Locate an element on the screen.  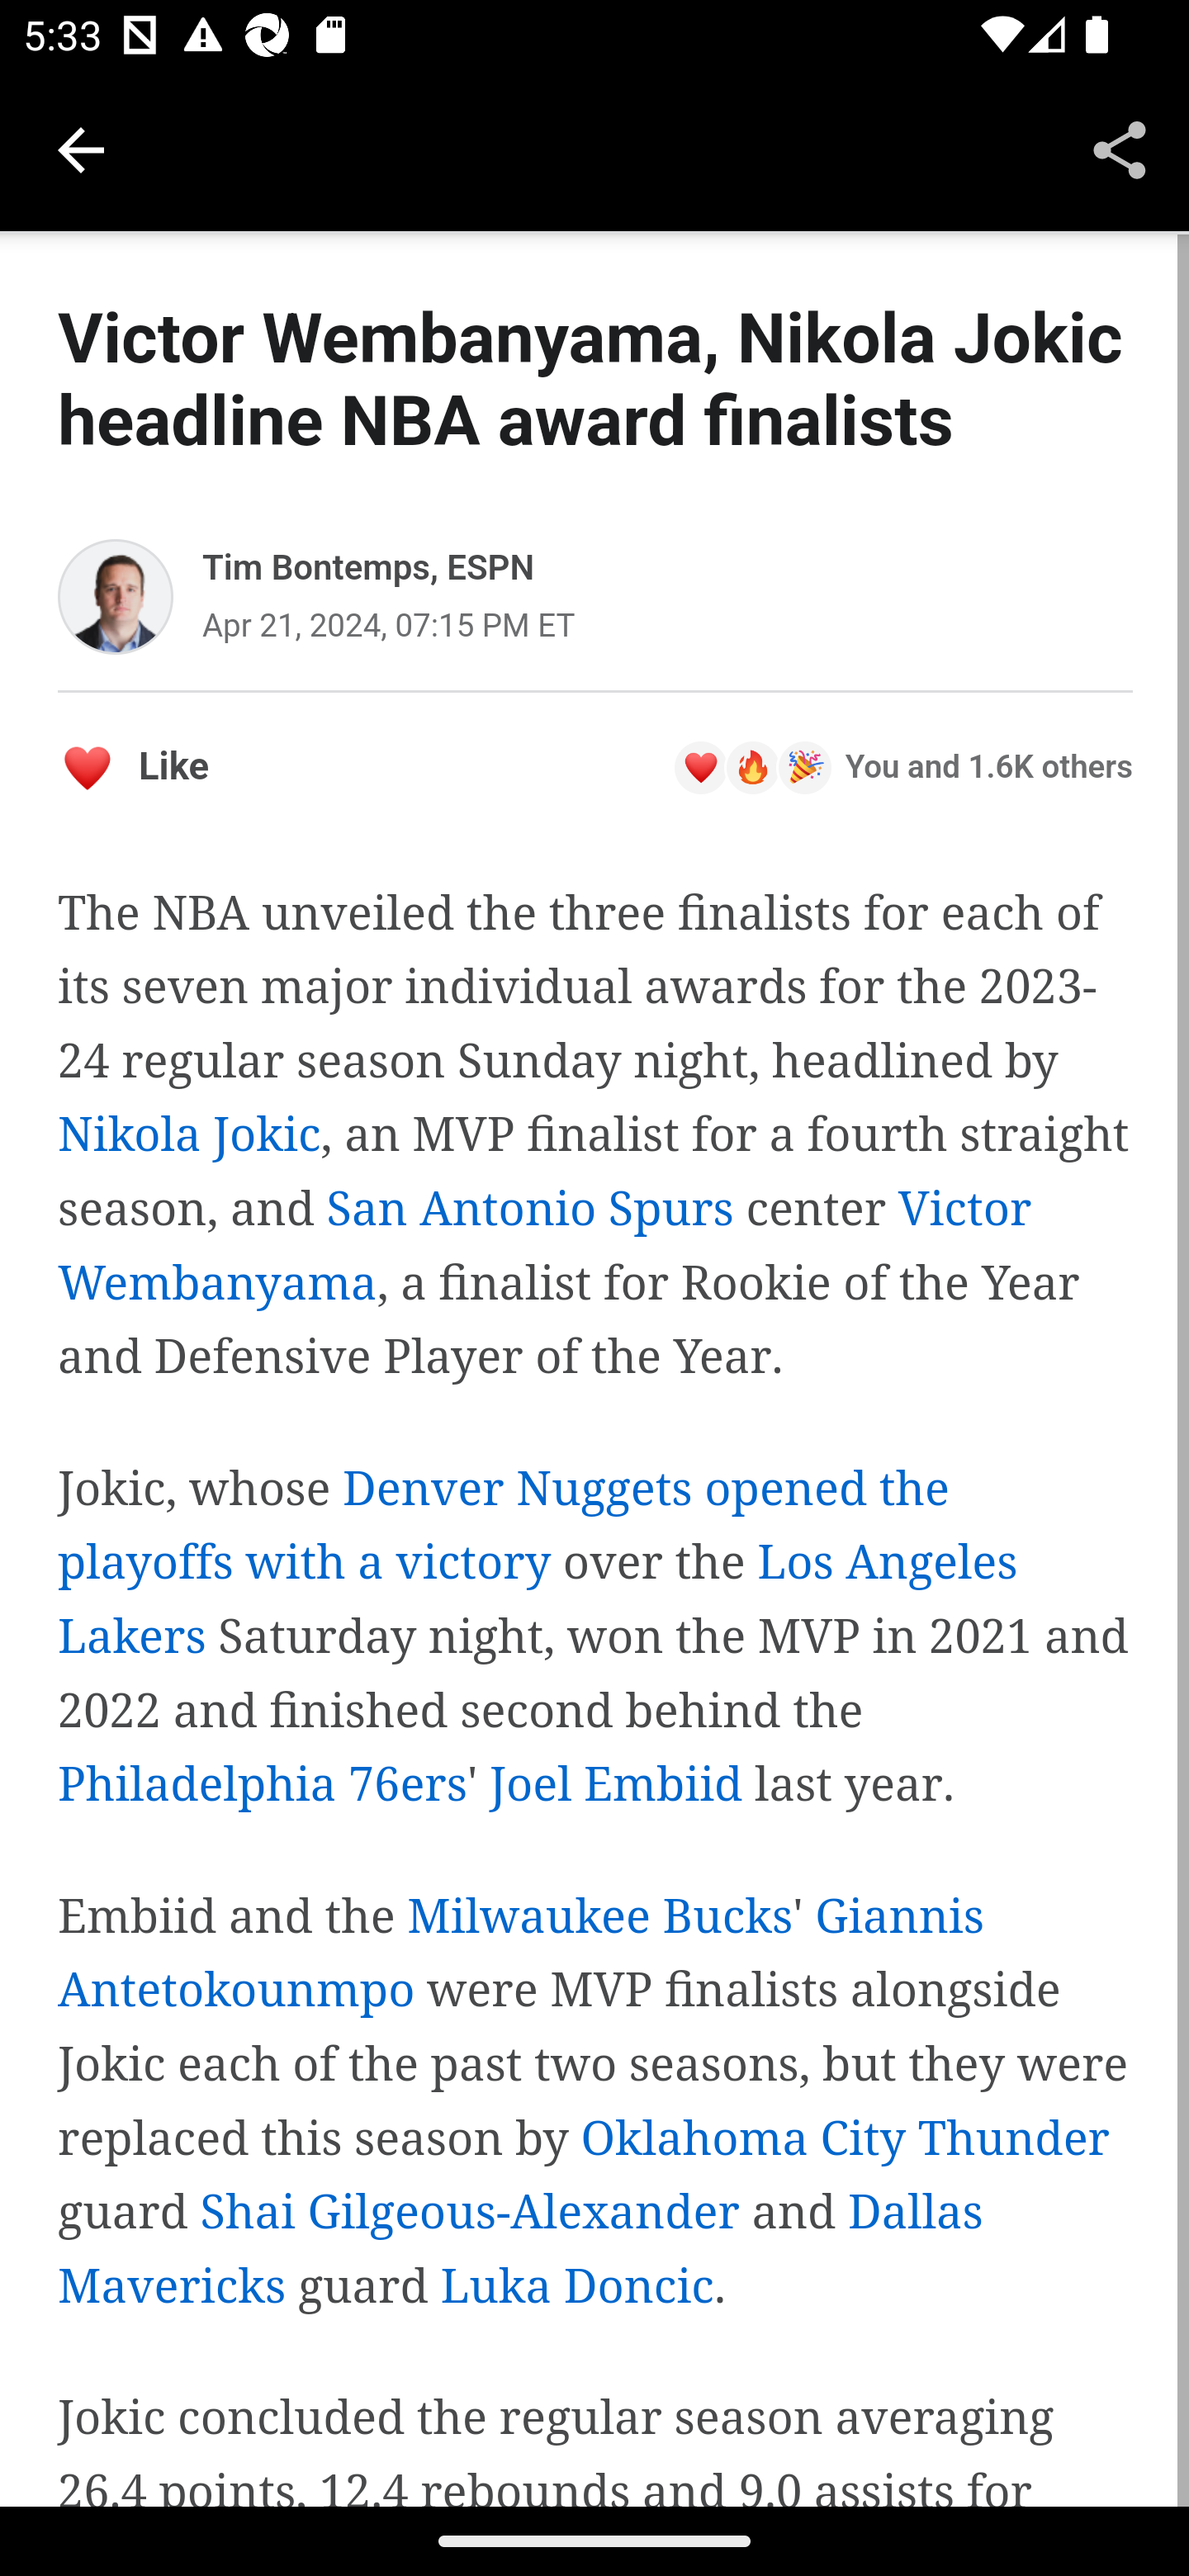
Share is located at coordinates (1120, 149).